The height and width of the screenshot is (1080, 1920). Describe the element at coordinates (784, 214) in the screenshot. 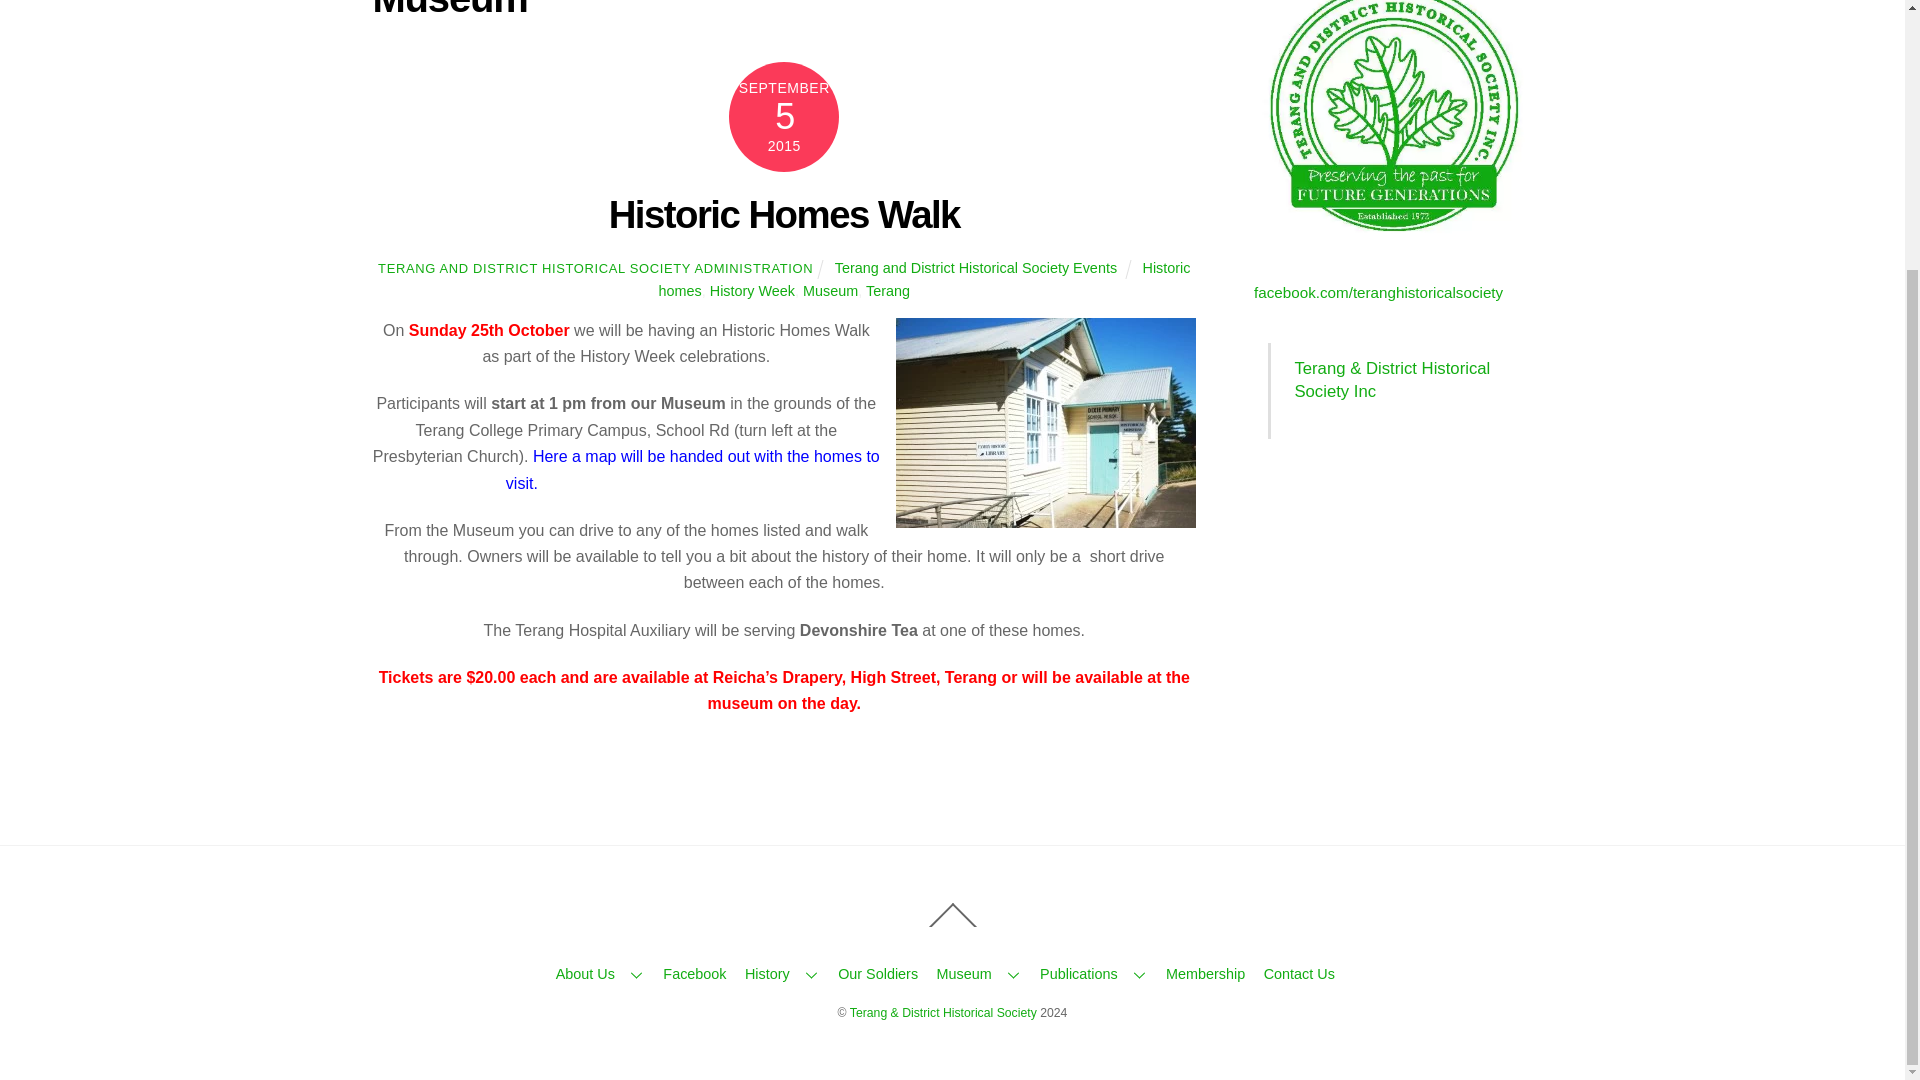

I see `Historic Homes Walk` at that location.